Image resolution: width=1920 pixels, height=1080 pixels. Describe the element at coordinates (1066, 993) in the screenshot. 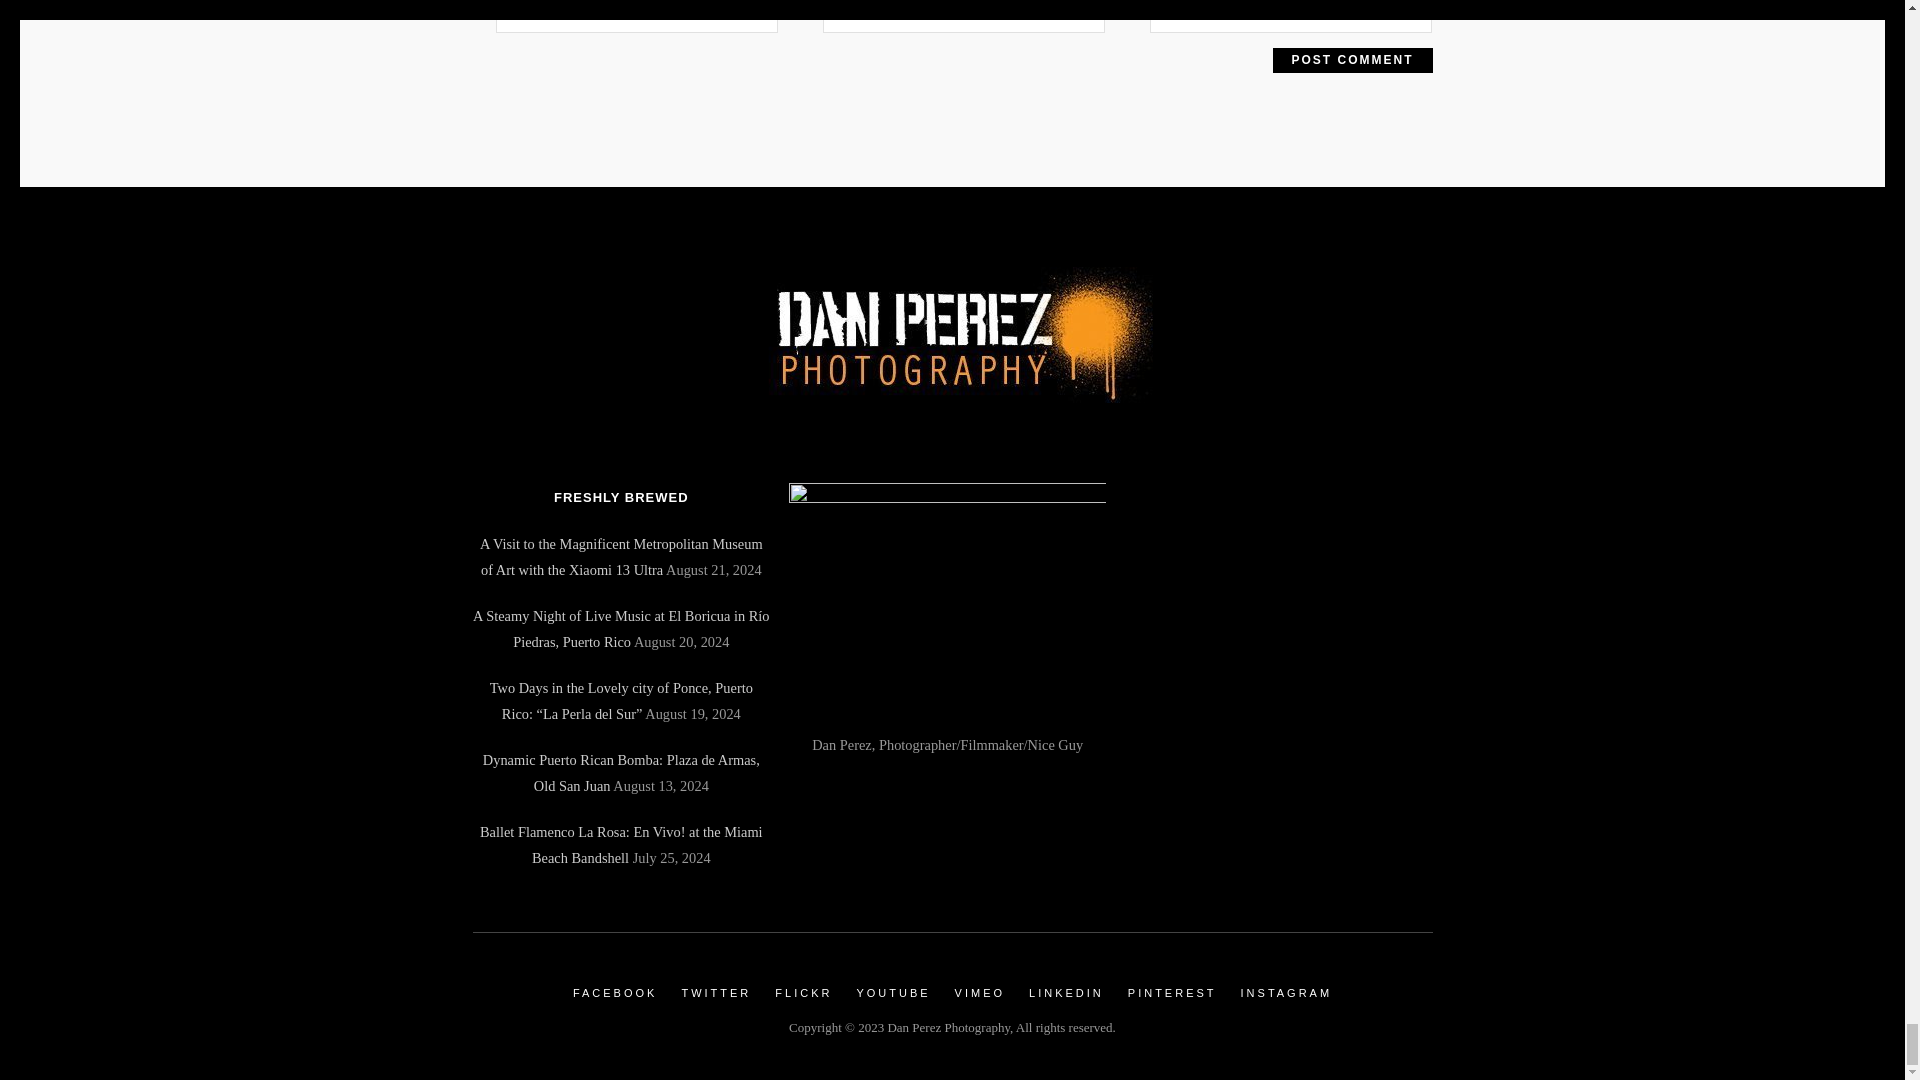

I see `Linkedin` at that location.